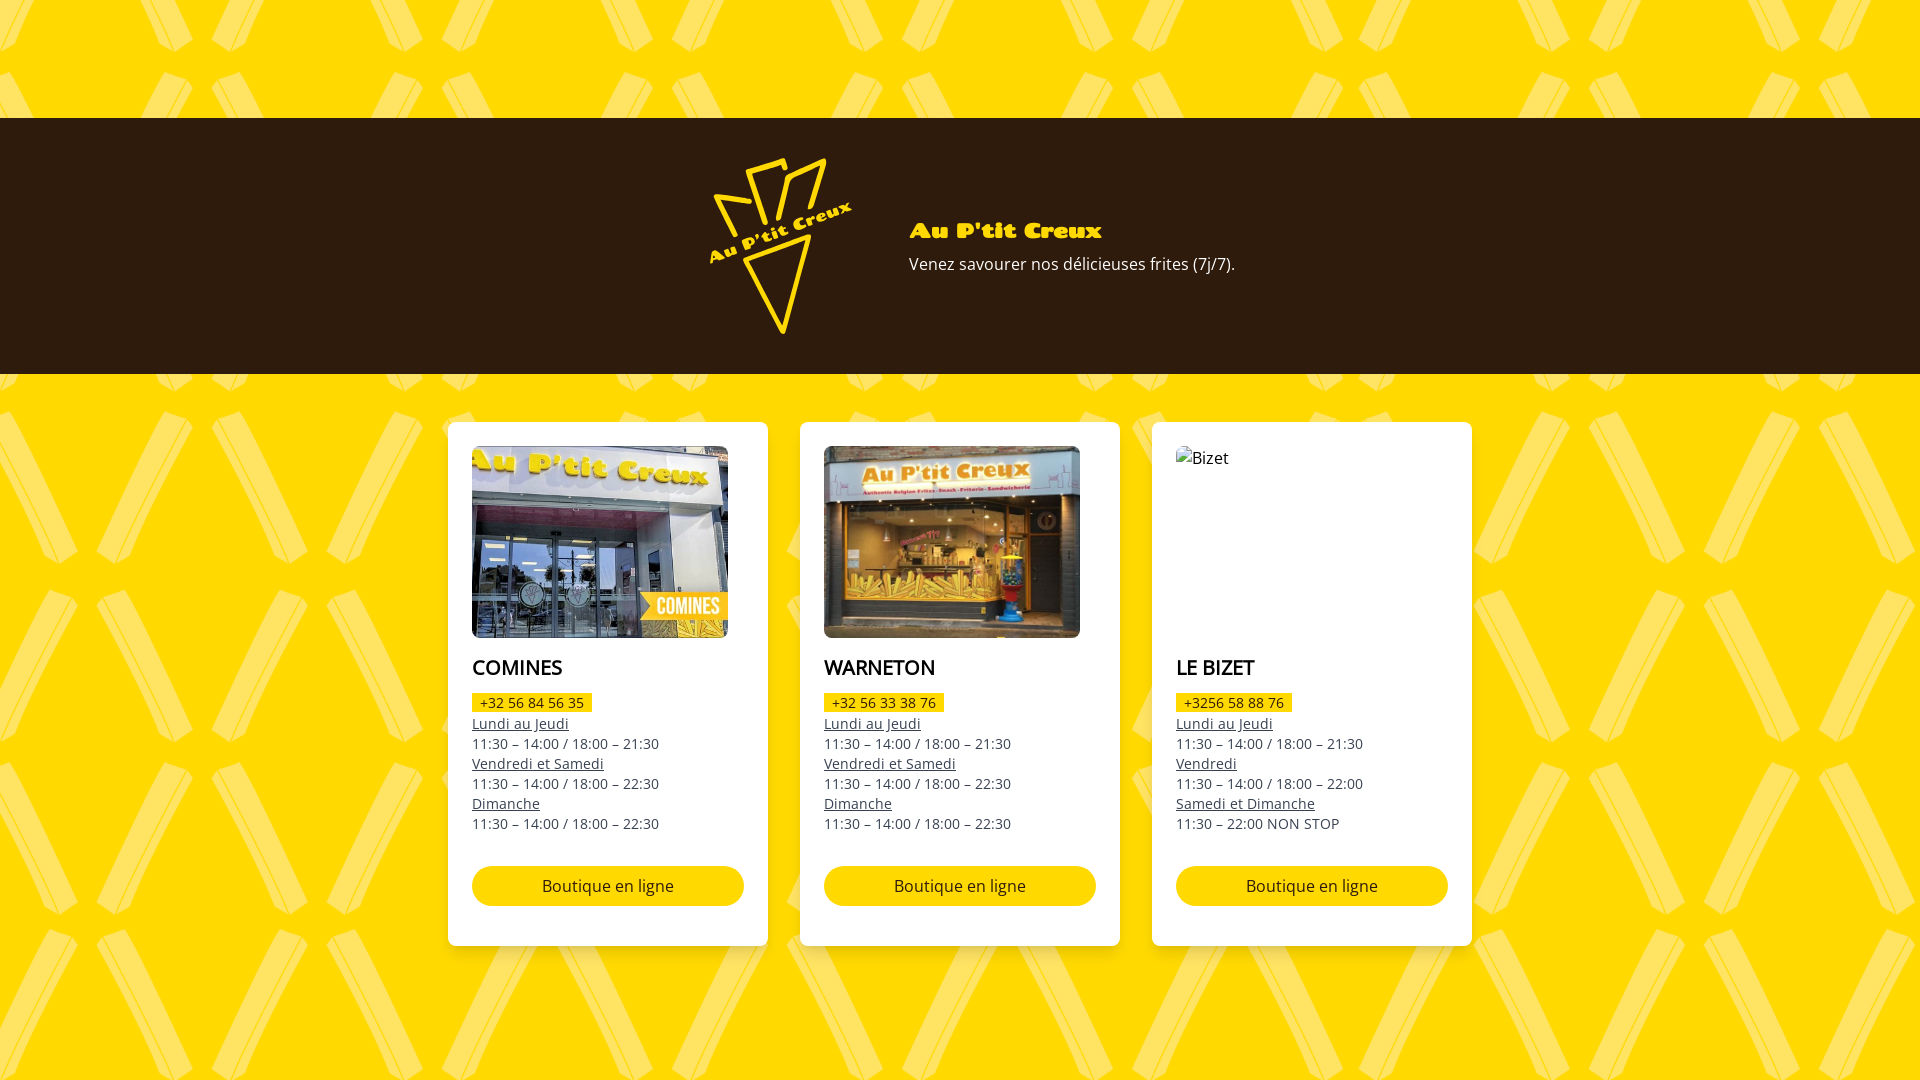 Image resolution: width=1920 pixels, height=1080 pixels. Describe the element at coordinates (532, 702) in the screenshot. I see `+32 56 84 56 35` at that location.